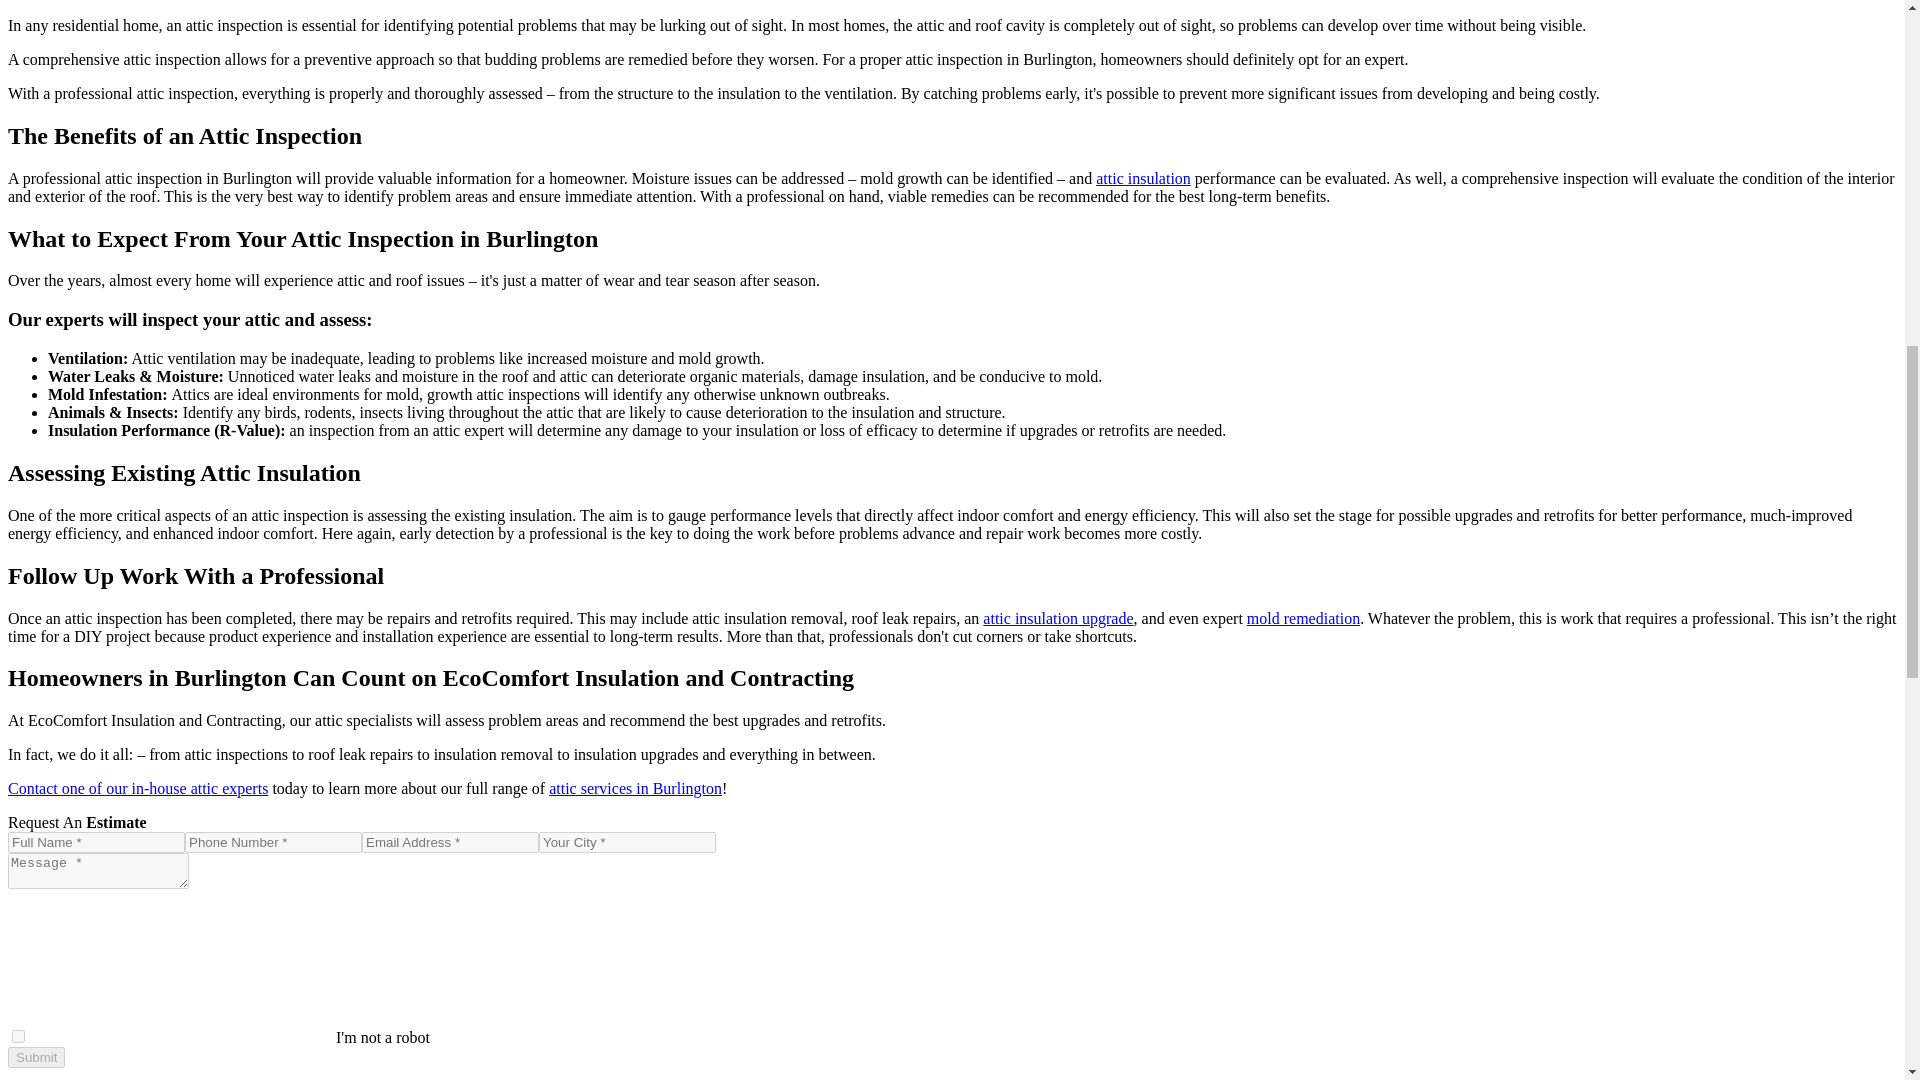 Image resolution: width=1920 pixels, height=1080 pixels. What do you see at coordinates (635, 788) in the screenshot?
I see `attic services in Burlington` at bounding box center [635, 788].